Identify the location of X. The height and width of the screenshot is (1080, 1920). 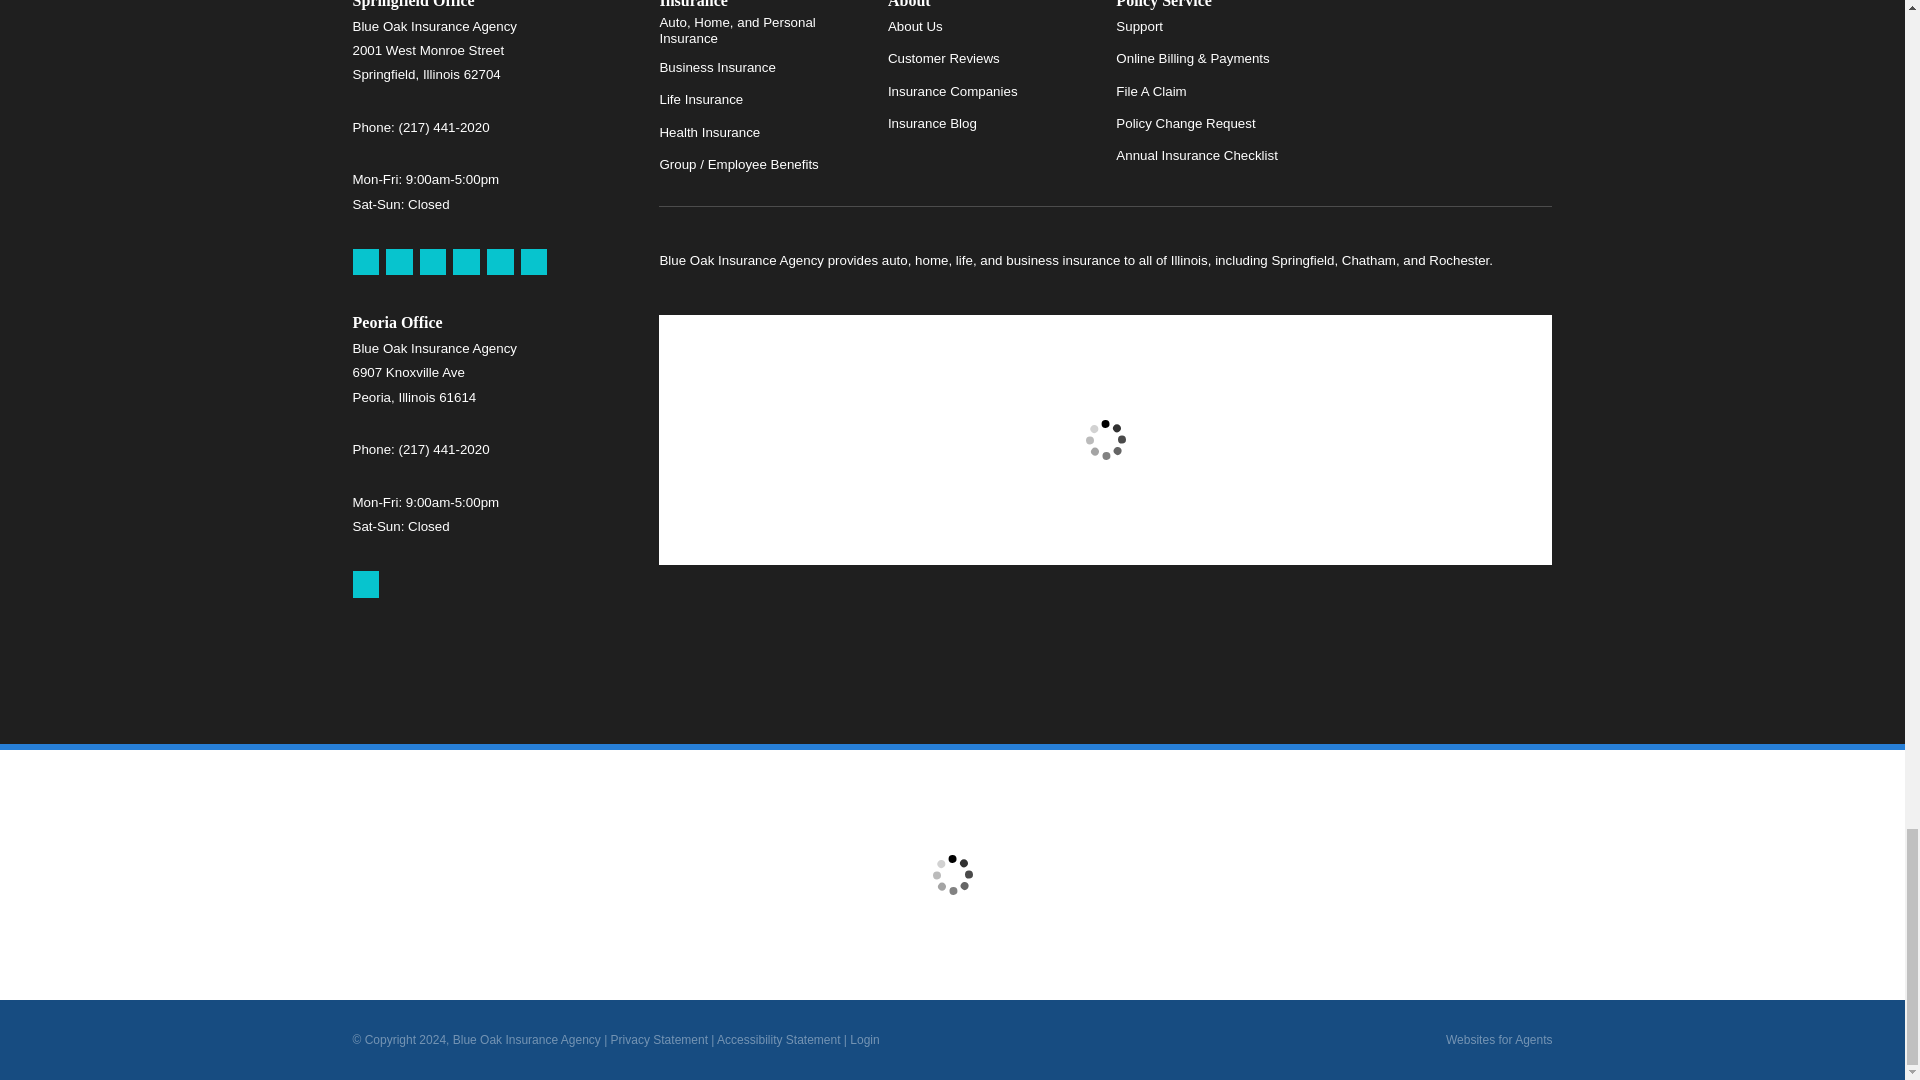
(466, 262).